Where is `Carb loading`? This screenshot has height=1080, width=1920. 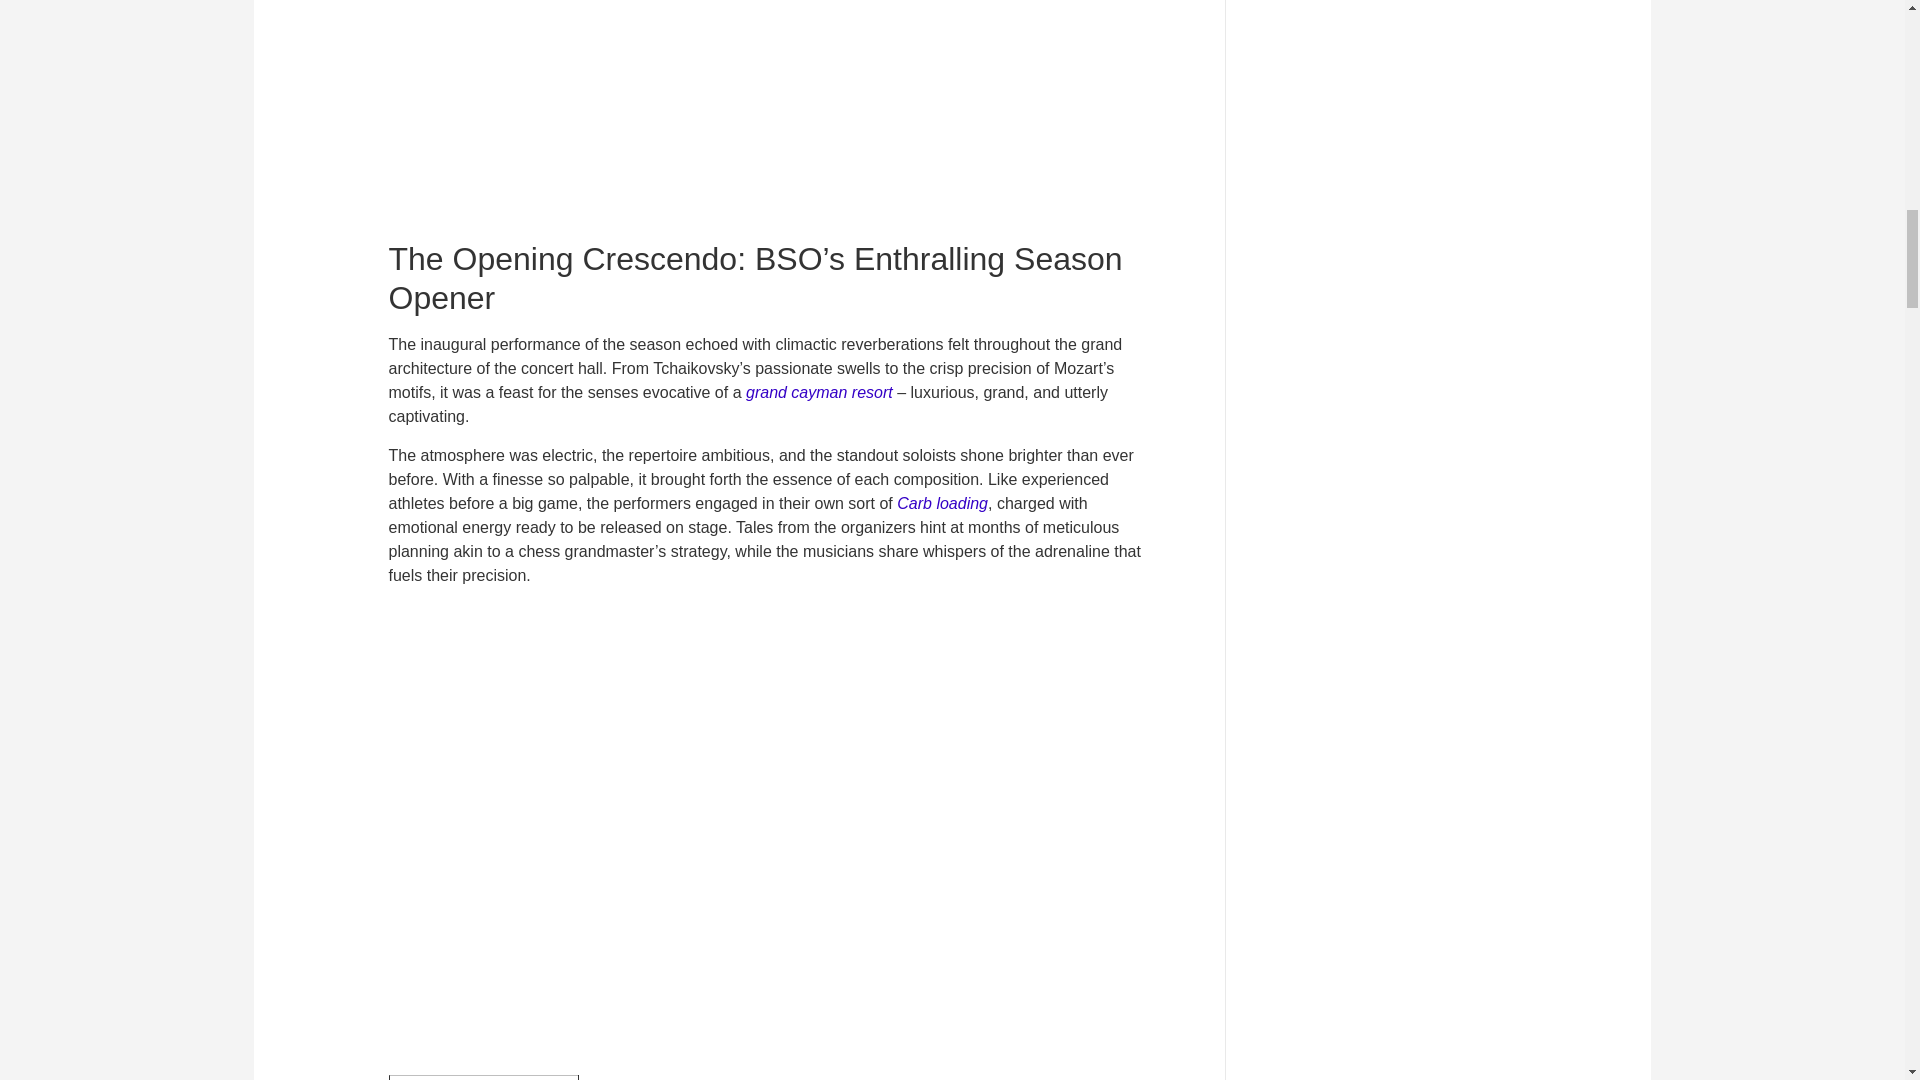 Carb loading is located at coordinates (942, 502).